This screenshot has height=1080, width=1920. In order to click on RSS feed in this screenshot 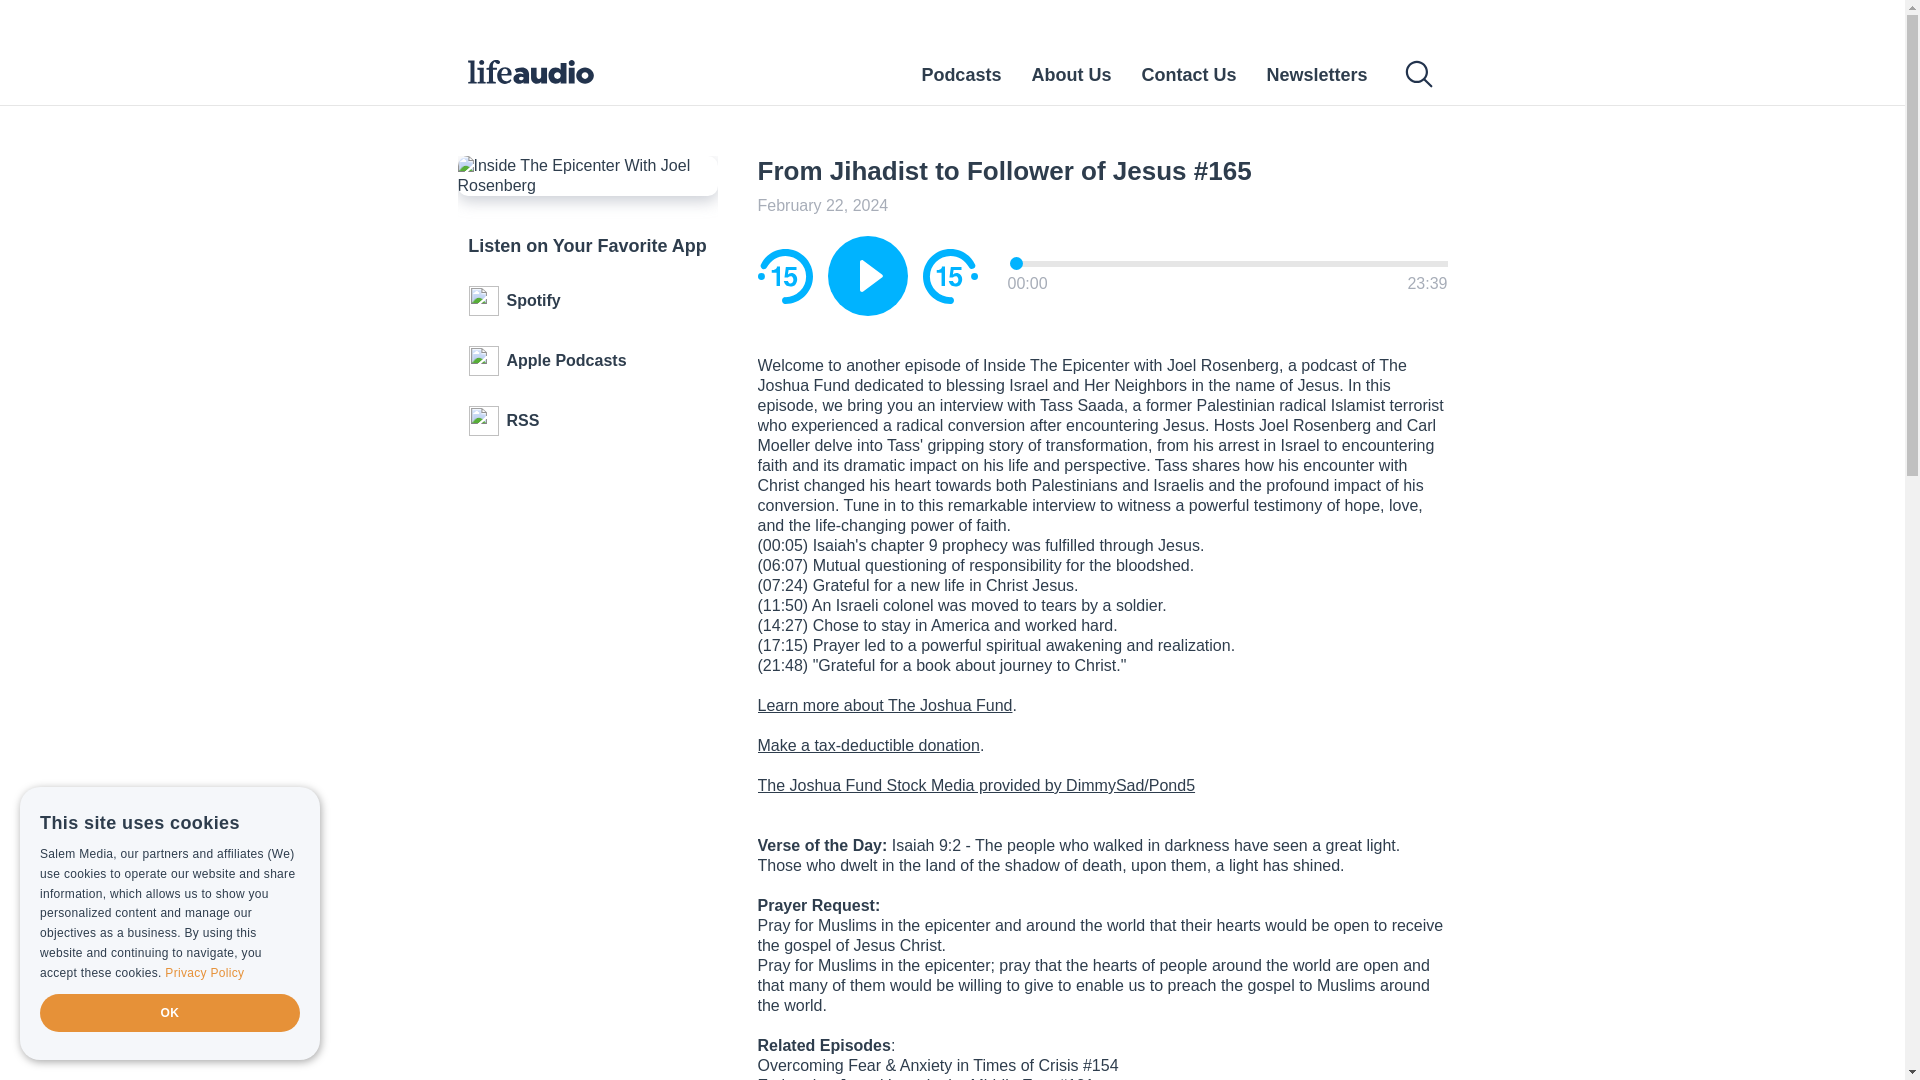, I will do `click(588, 421)`.